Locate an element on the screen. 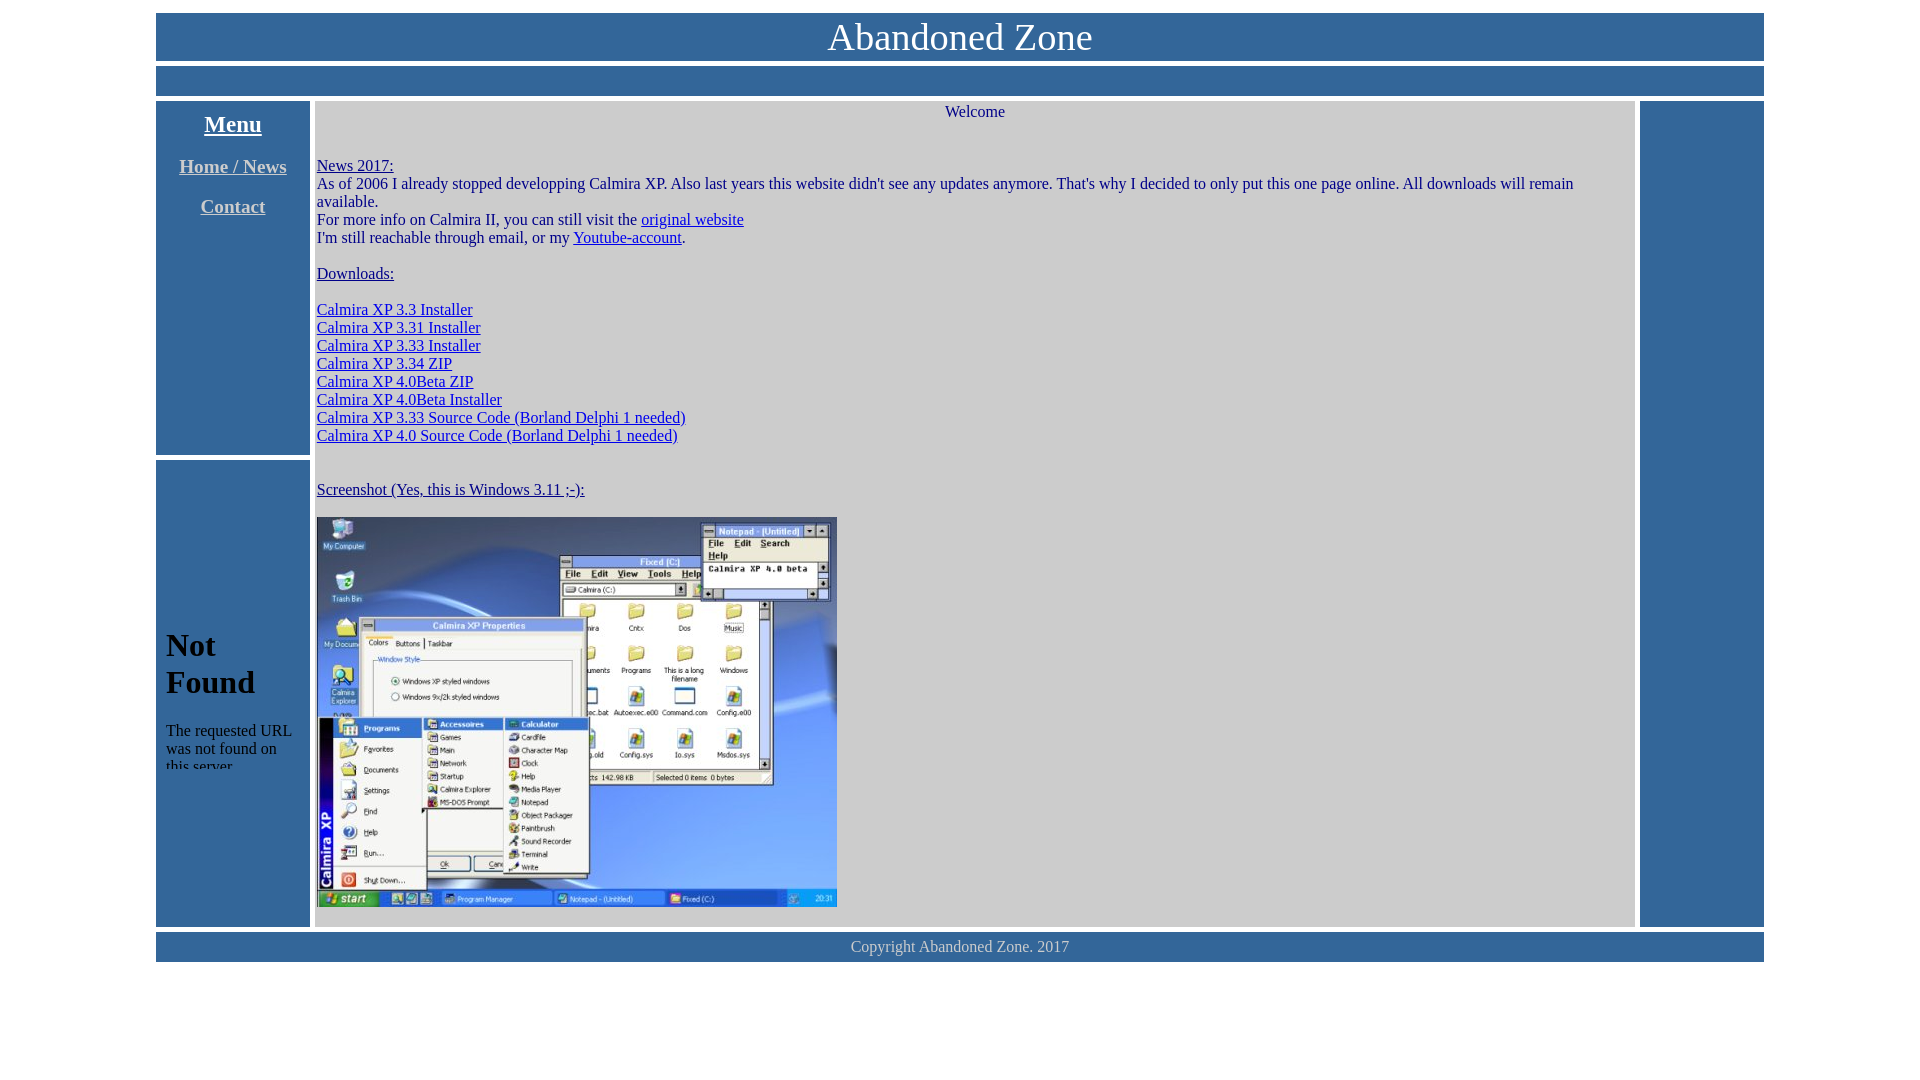  Calmira XP 4.0Beta Installer is located at coordinates (410, 400).